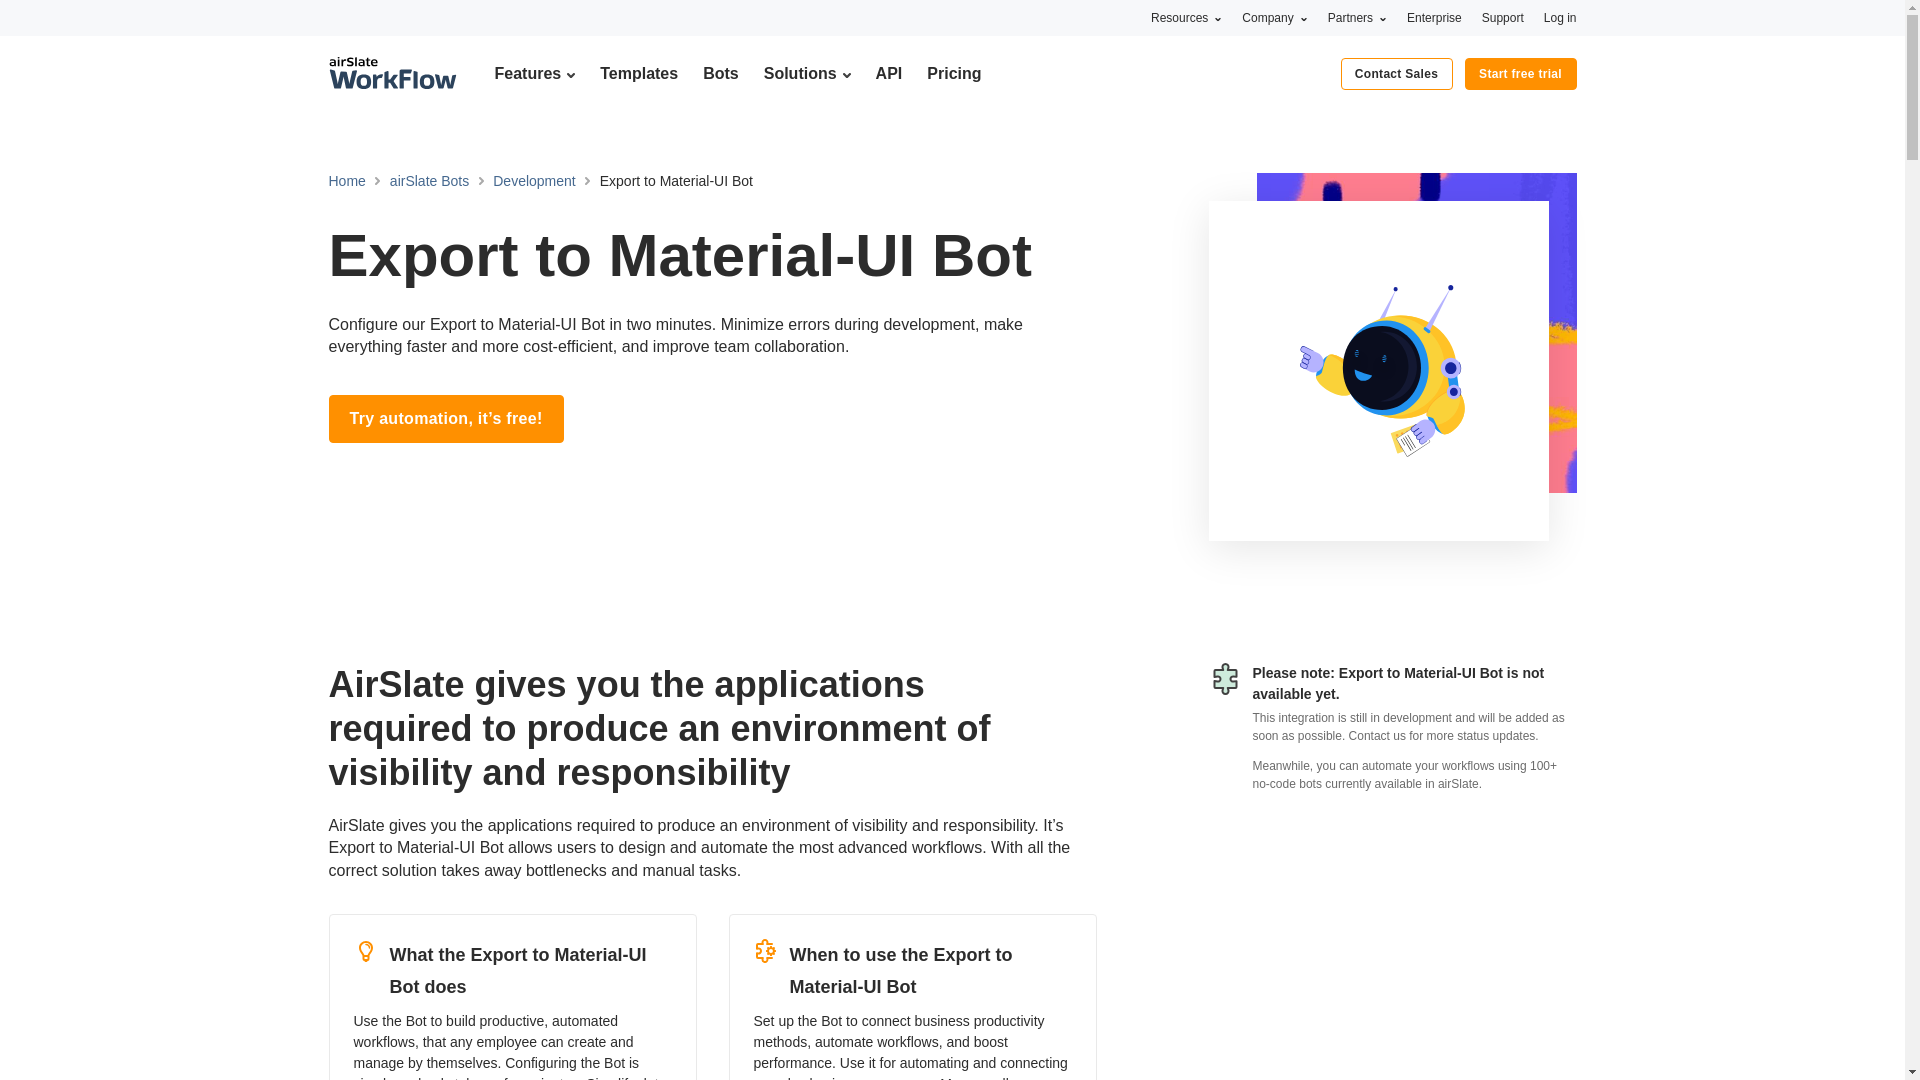 The width and height of the screenshot is (1920, 1080). Describe the element at coordinates (638, 73) in the screenshot. I see `Templates` at that location.